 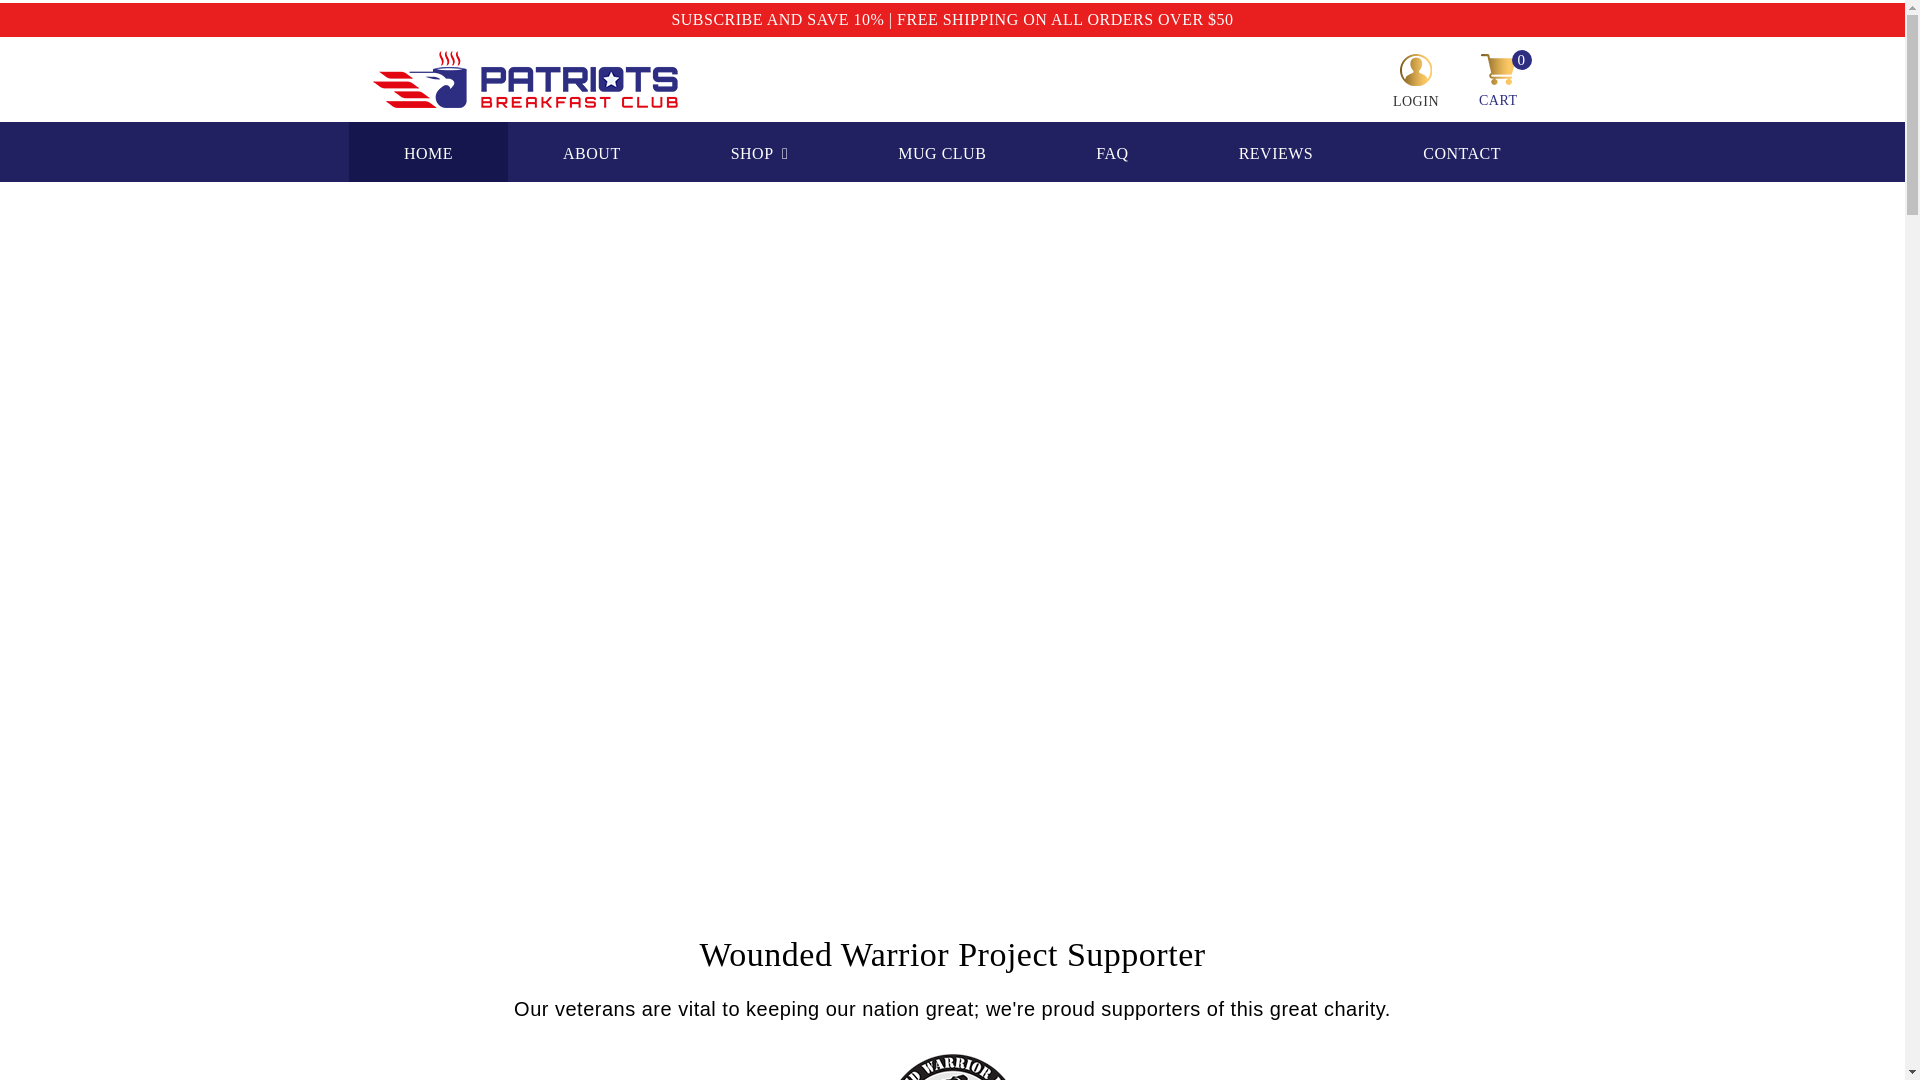 What do you see at coordinates (1276, 152) in the screenshot?
I see `REVIEWS` at bounding box center [1276, 152].